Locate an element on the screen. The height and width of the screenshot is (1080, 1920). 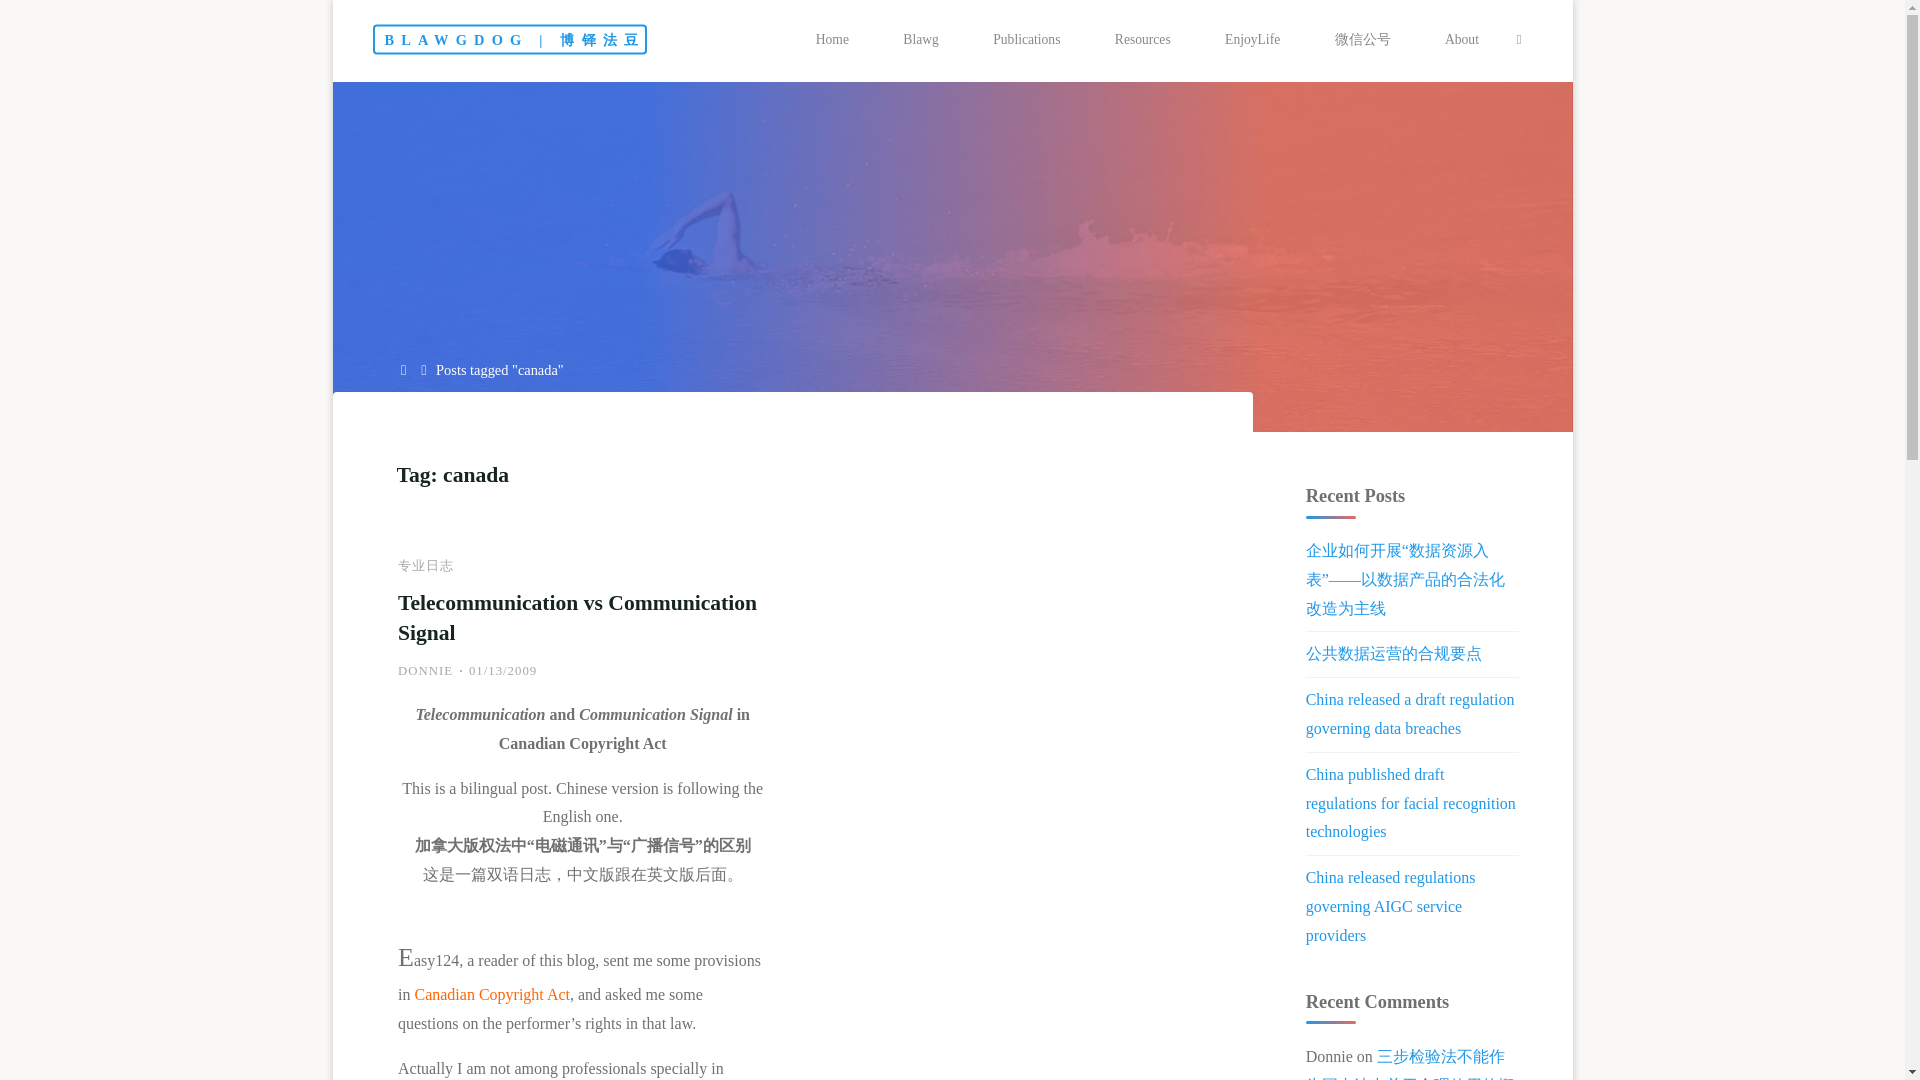
Home is located at coordinates (833, 40).